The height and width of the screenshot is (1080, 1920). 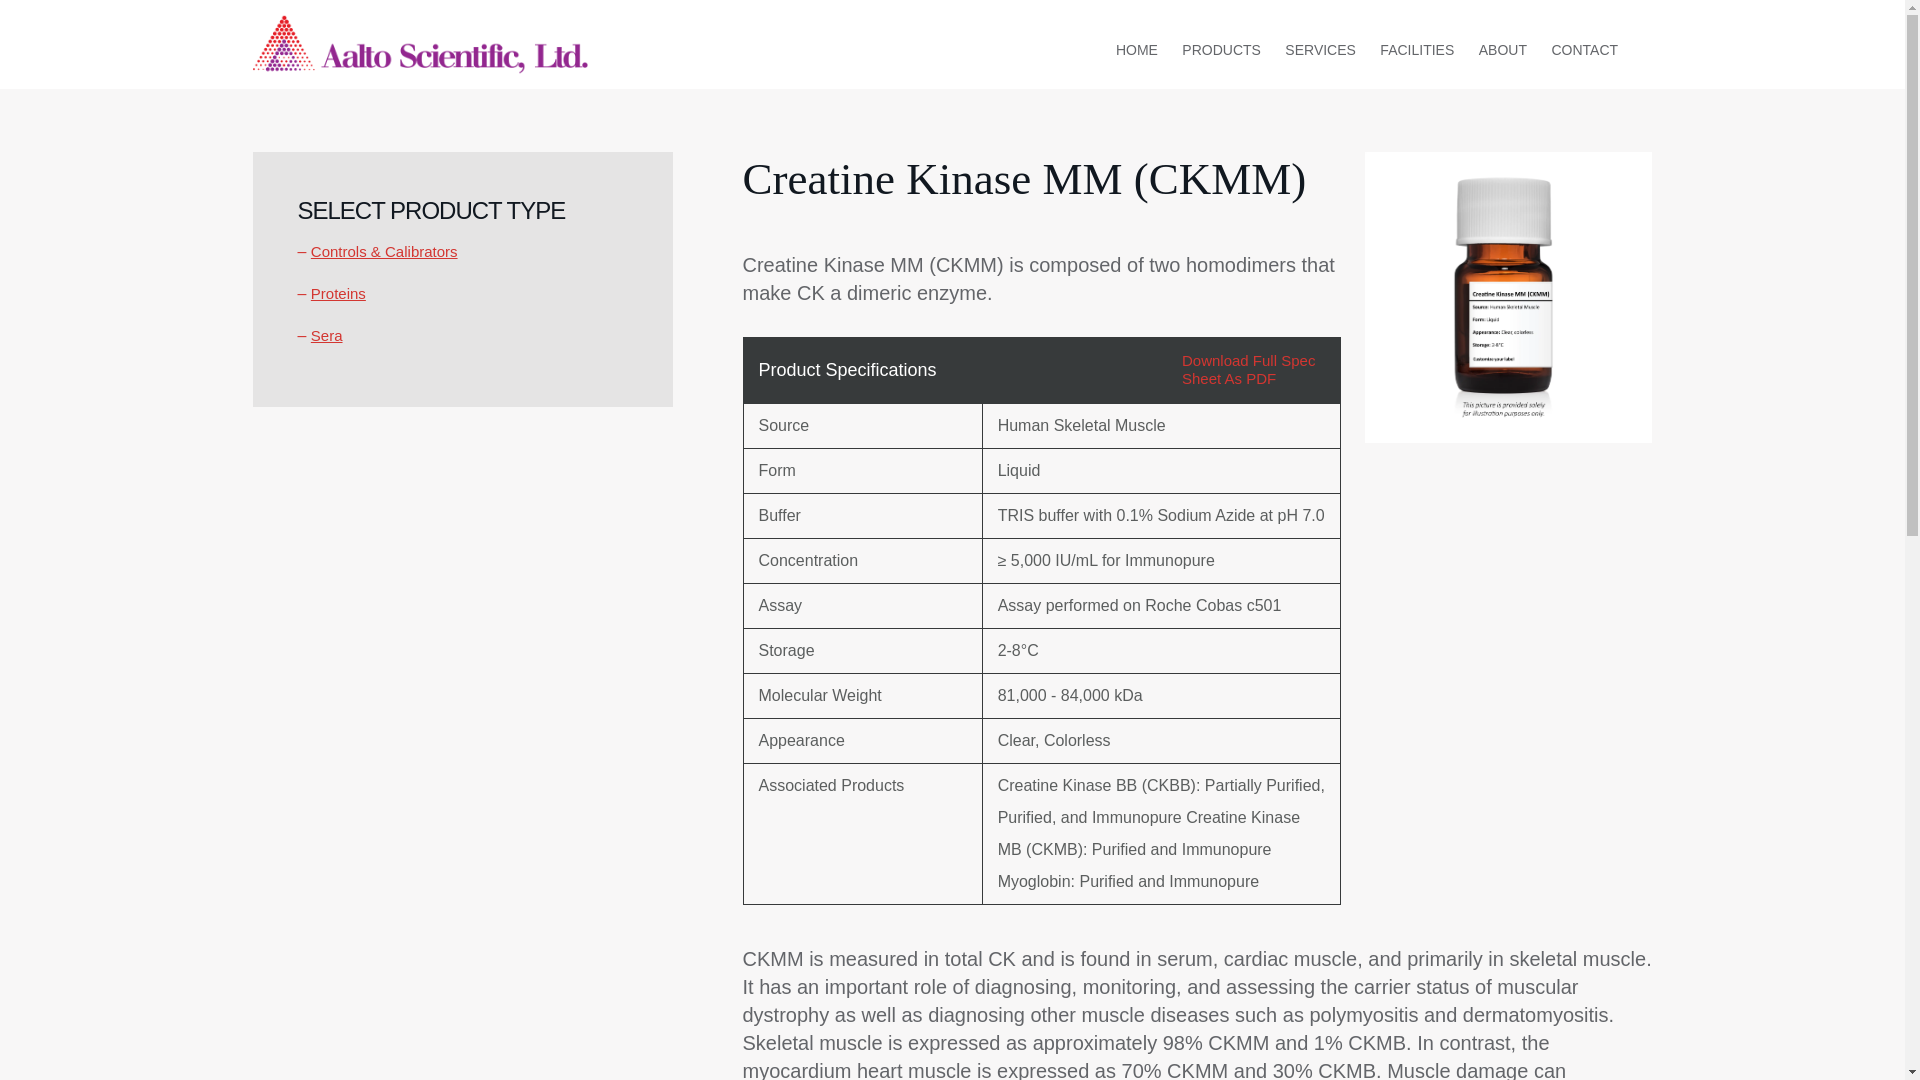 What do you see at coordinates (1136, 50) in the screenshot?
I see `HOME` at bounding box center [1136, 50].